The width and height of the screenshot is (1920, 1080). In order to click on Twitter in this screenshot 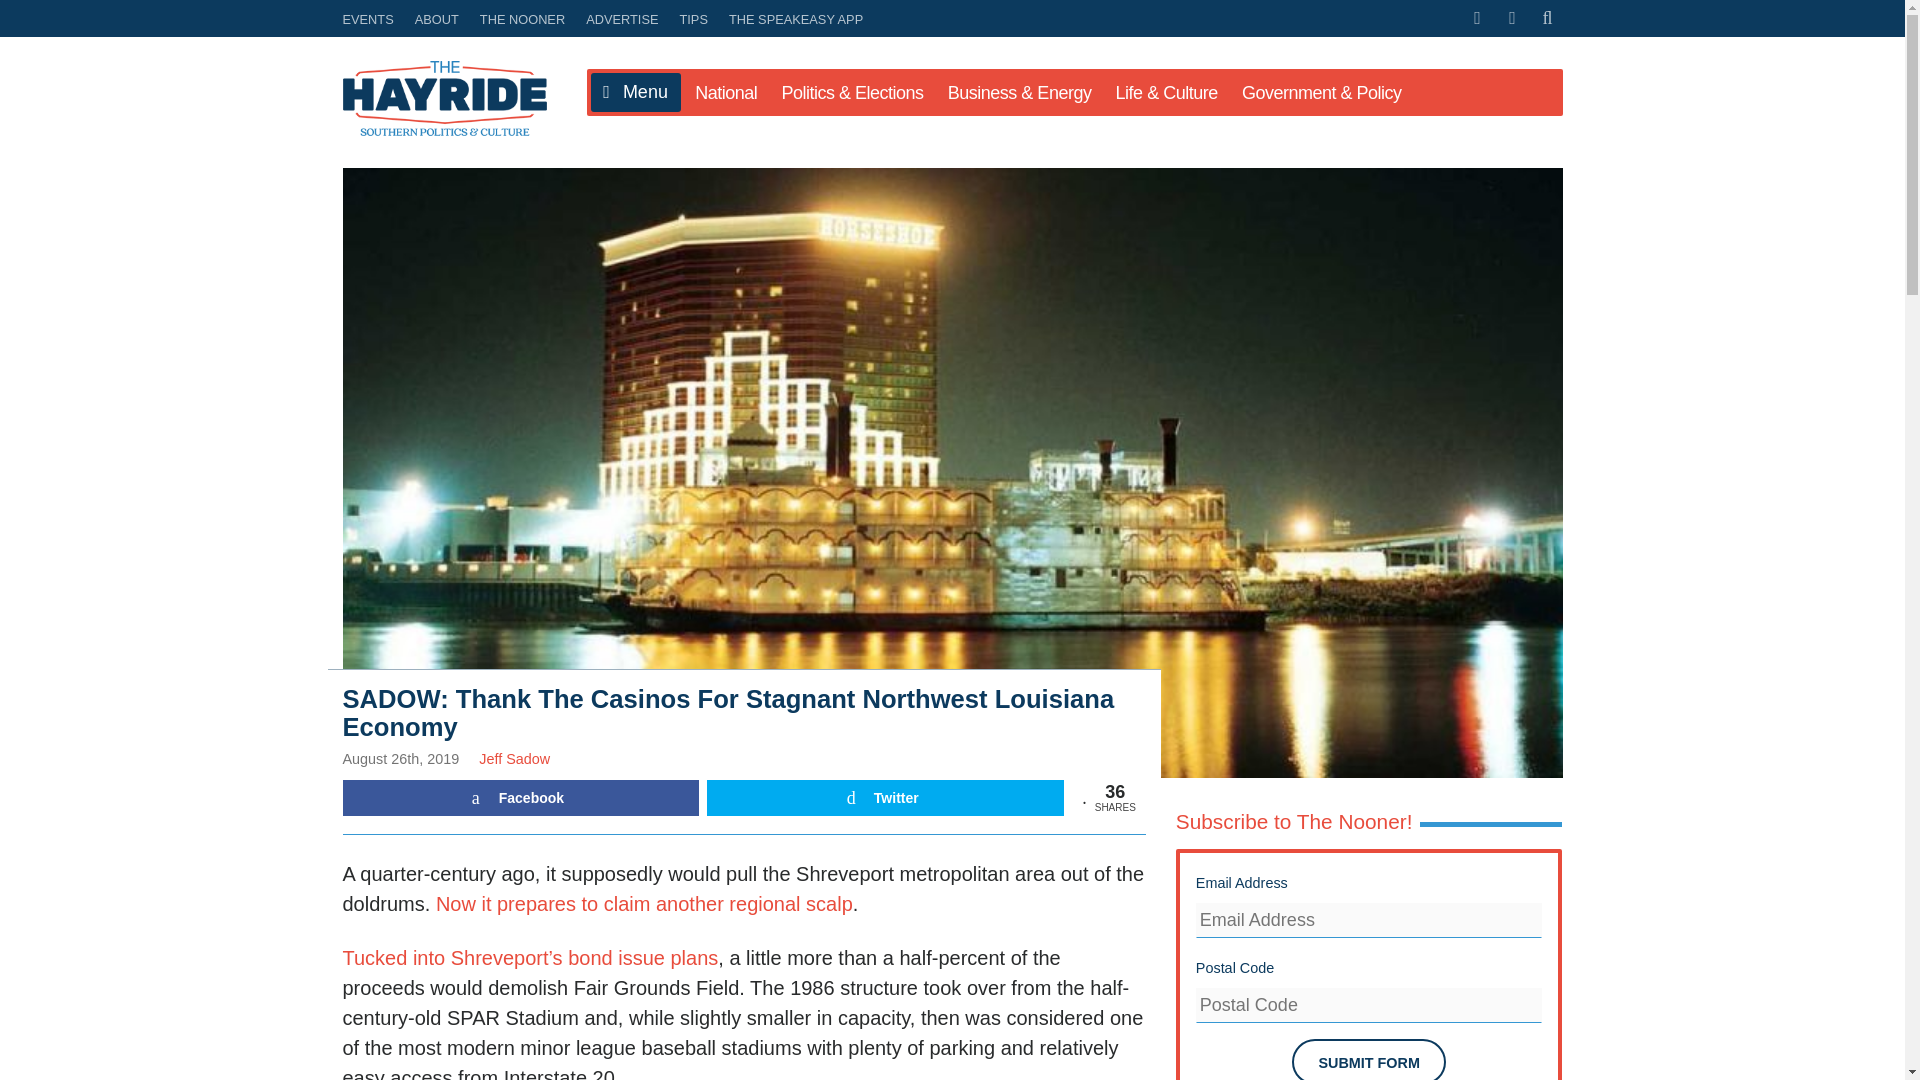, I will do `click(884, 798)`.